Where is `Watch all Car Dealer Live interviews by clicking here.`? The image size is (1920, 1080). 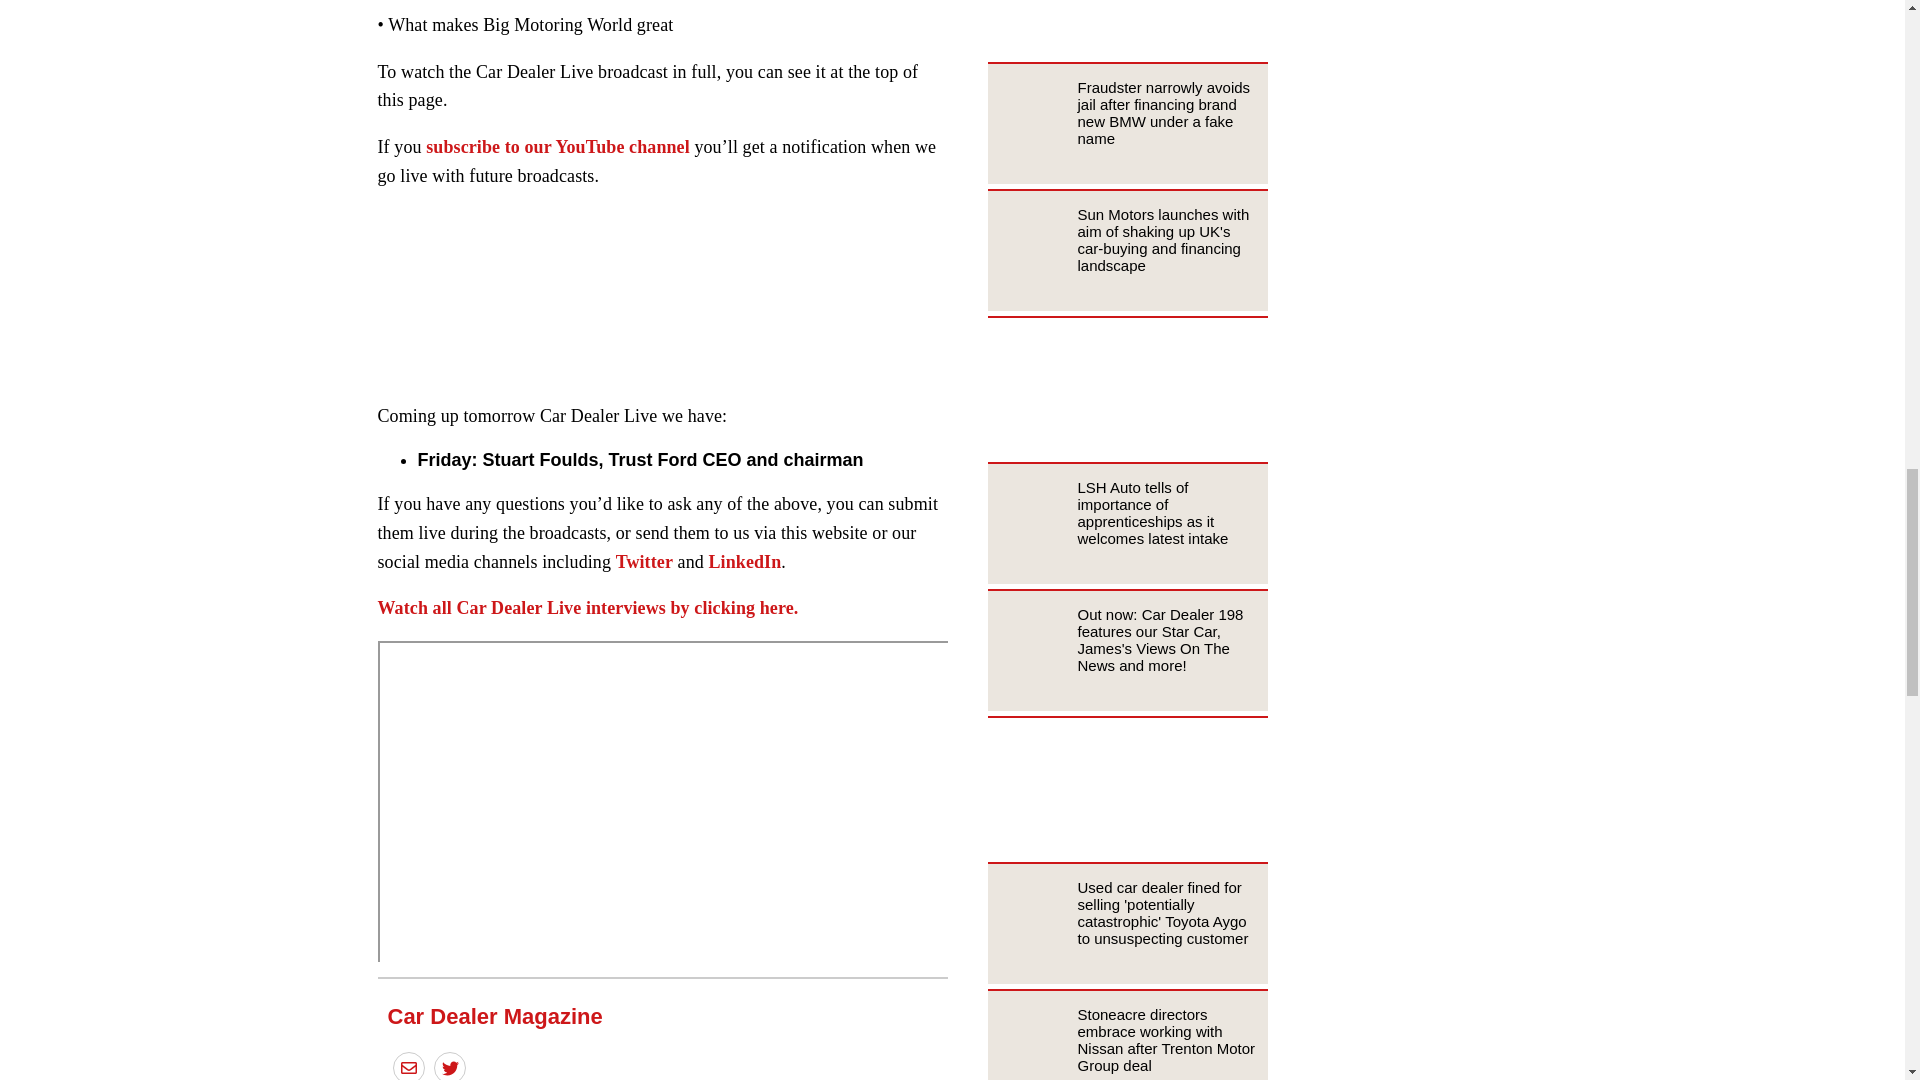 Watch all Car Dealer Live interviews by clicking here. is located at coordinates (588, 608).